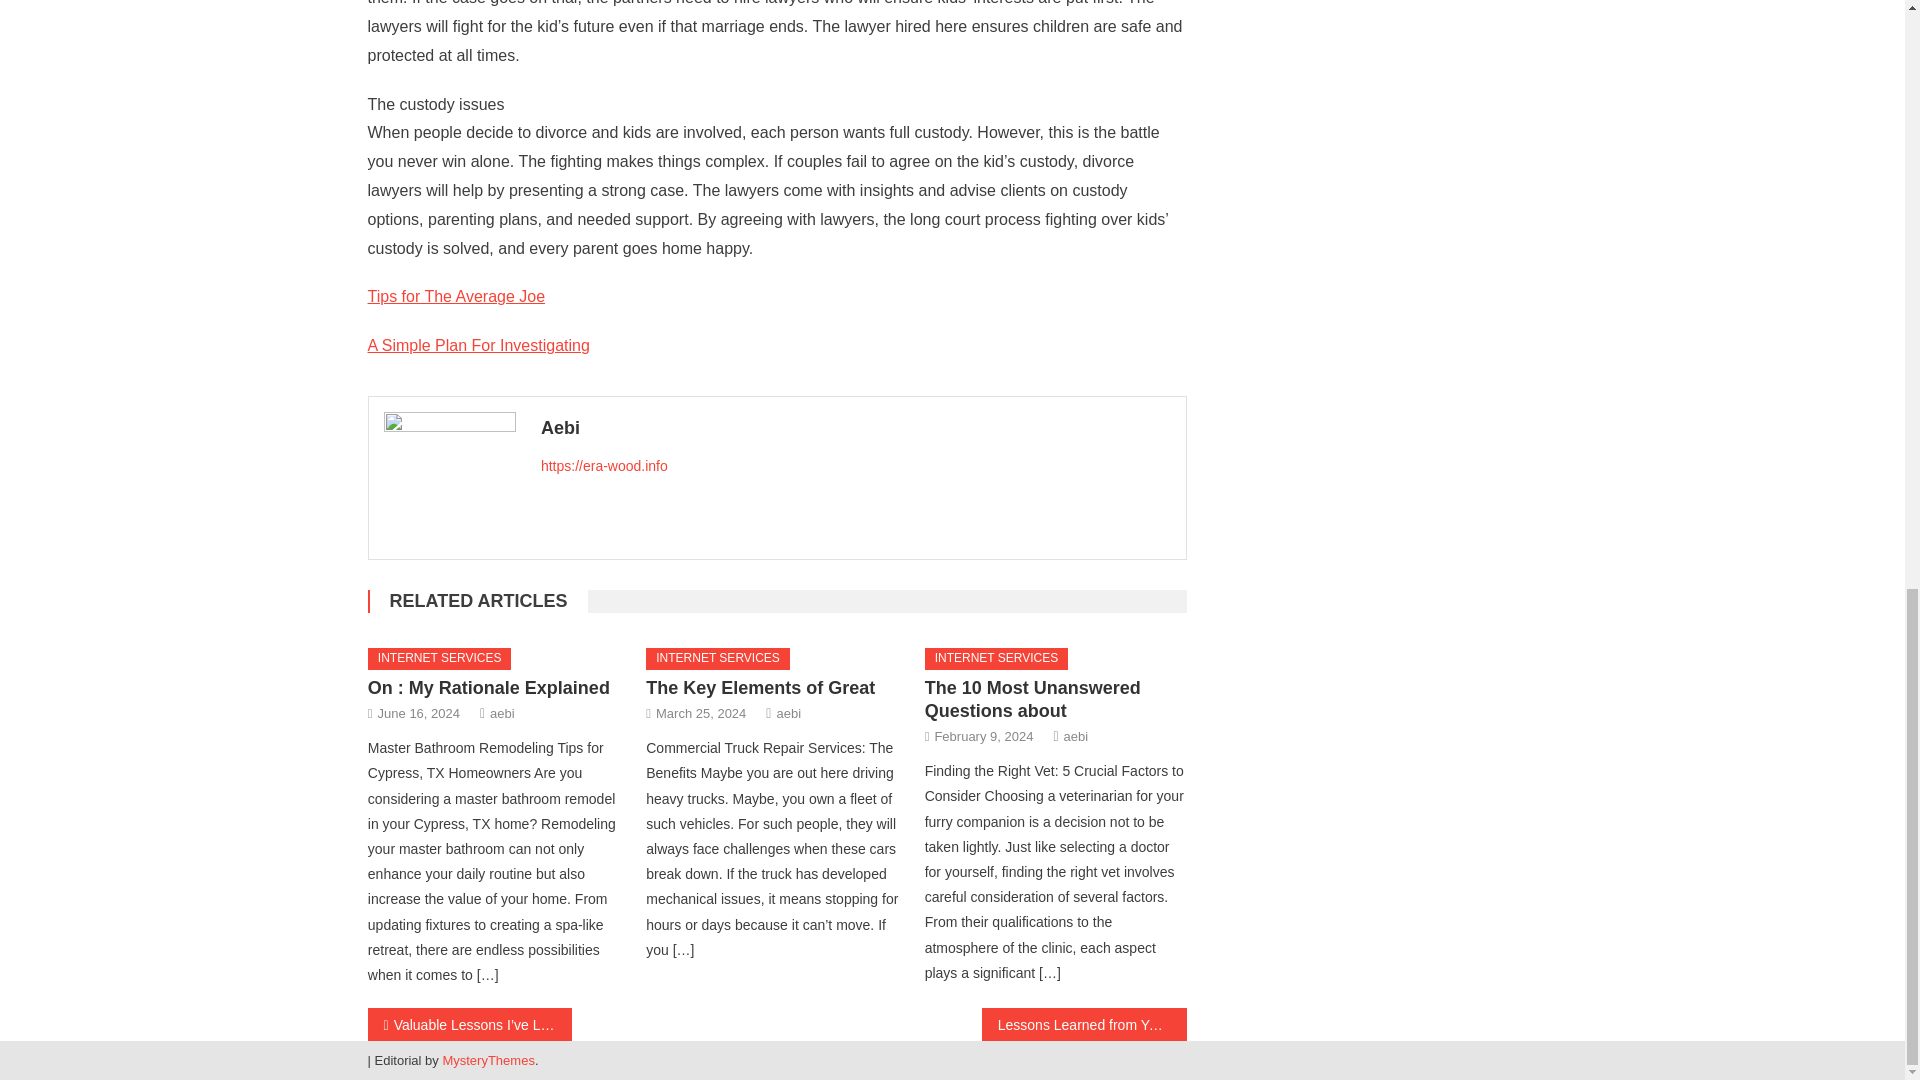  I want to click on The Key Elements of Great, so click(760, 688).